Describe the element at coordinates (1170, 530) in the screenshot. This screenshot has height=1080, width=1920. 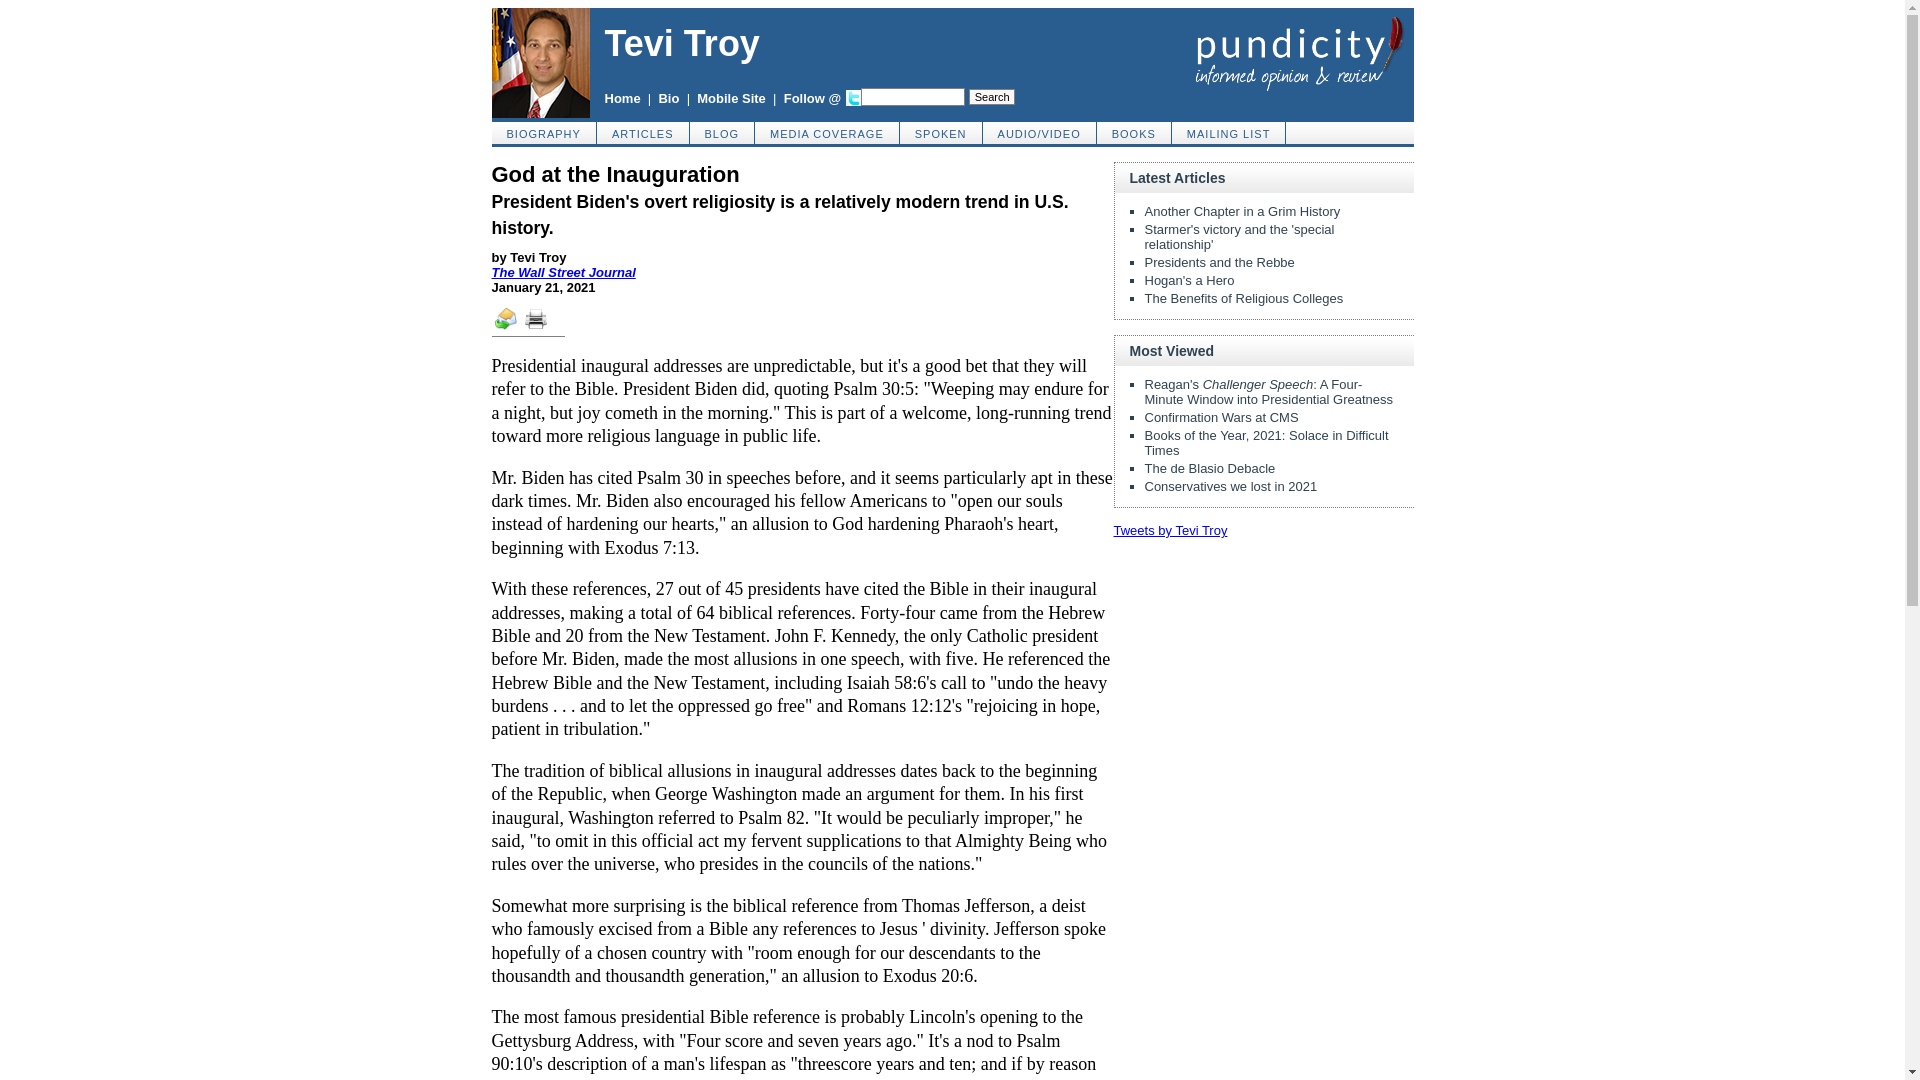
I see `Tweets by Tevi Troy` at that location.